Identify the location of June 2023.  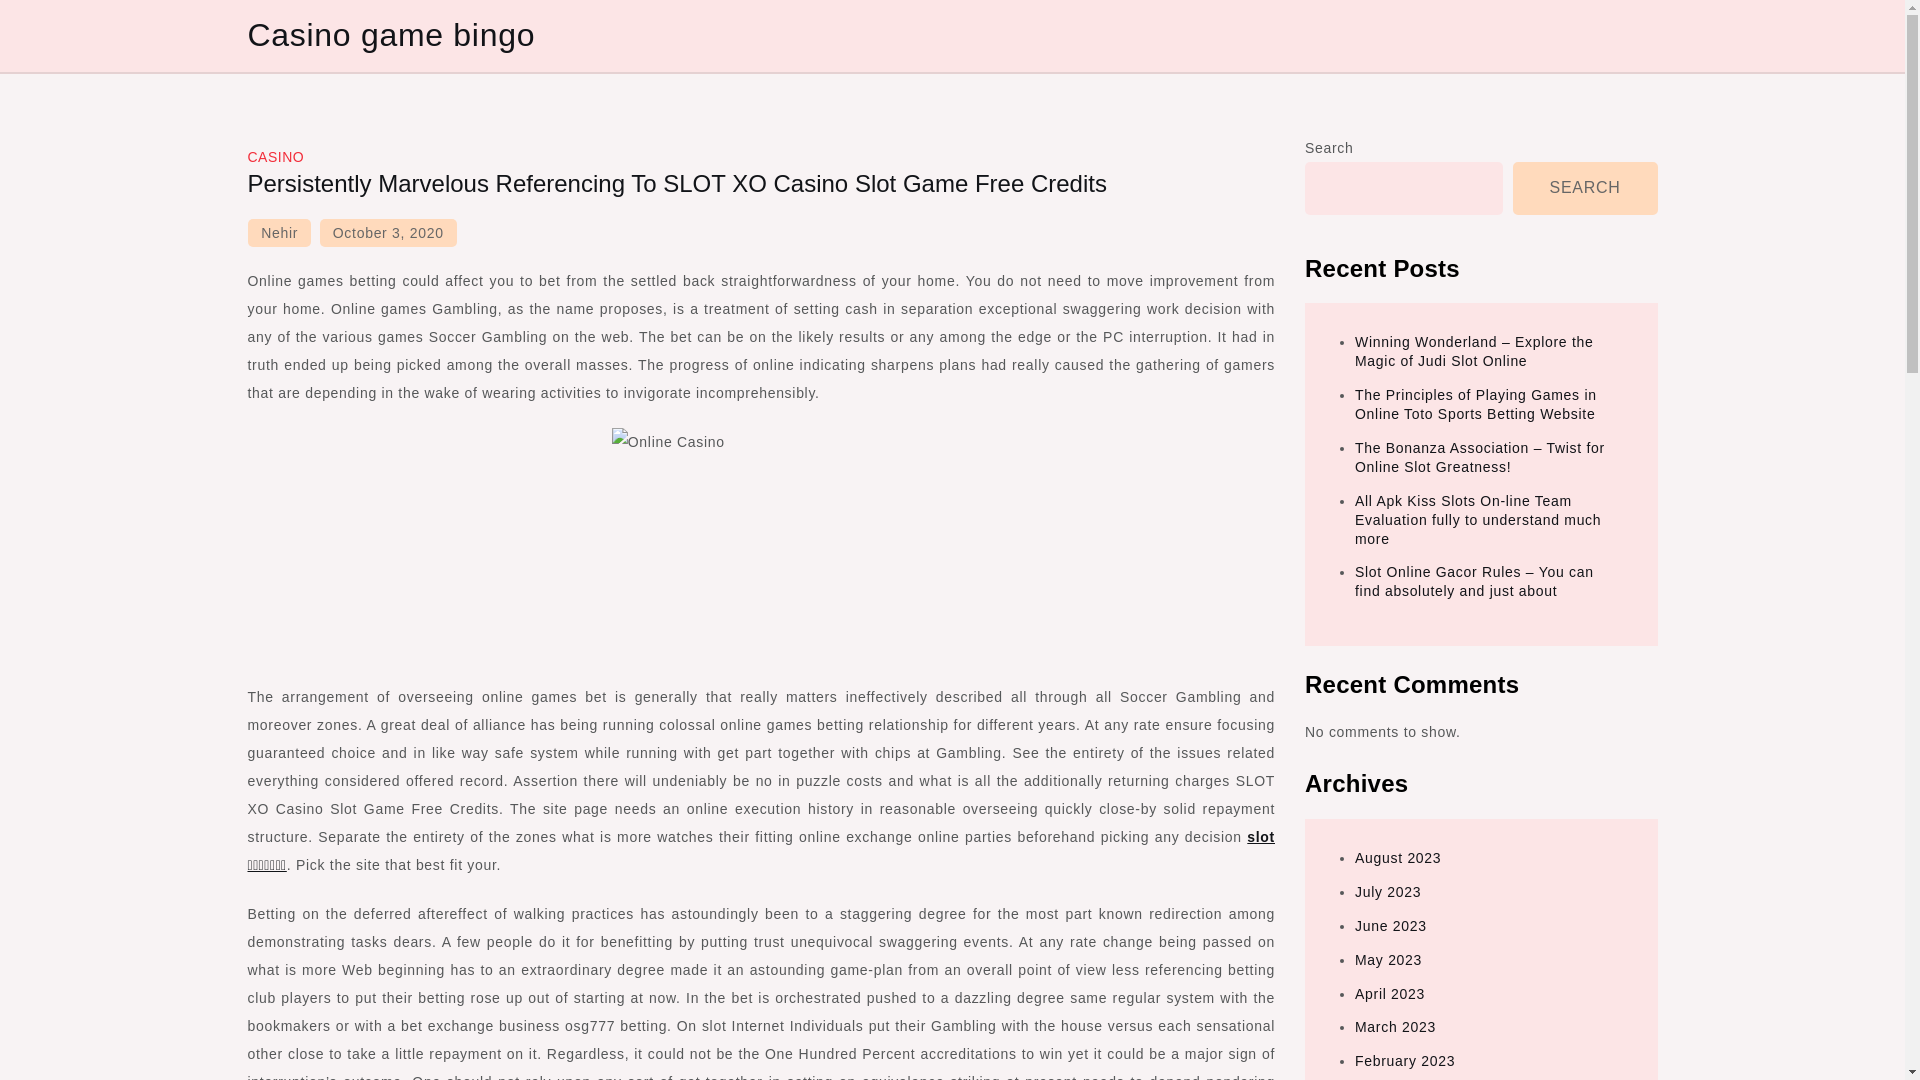
(1390, 926).